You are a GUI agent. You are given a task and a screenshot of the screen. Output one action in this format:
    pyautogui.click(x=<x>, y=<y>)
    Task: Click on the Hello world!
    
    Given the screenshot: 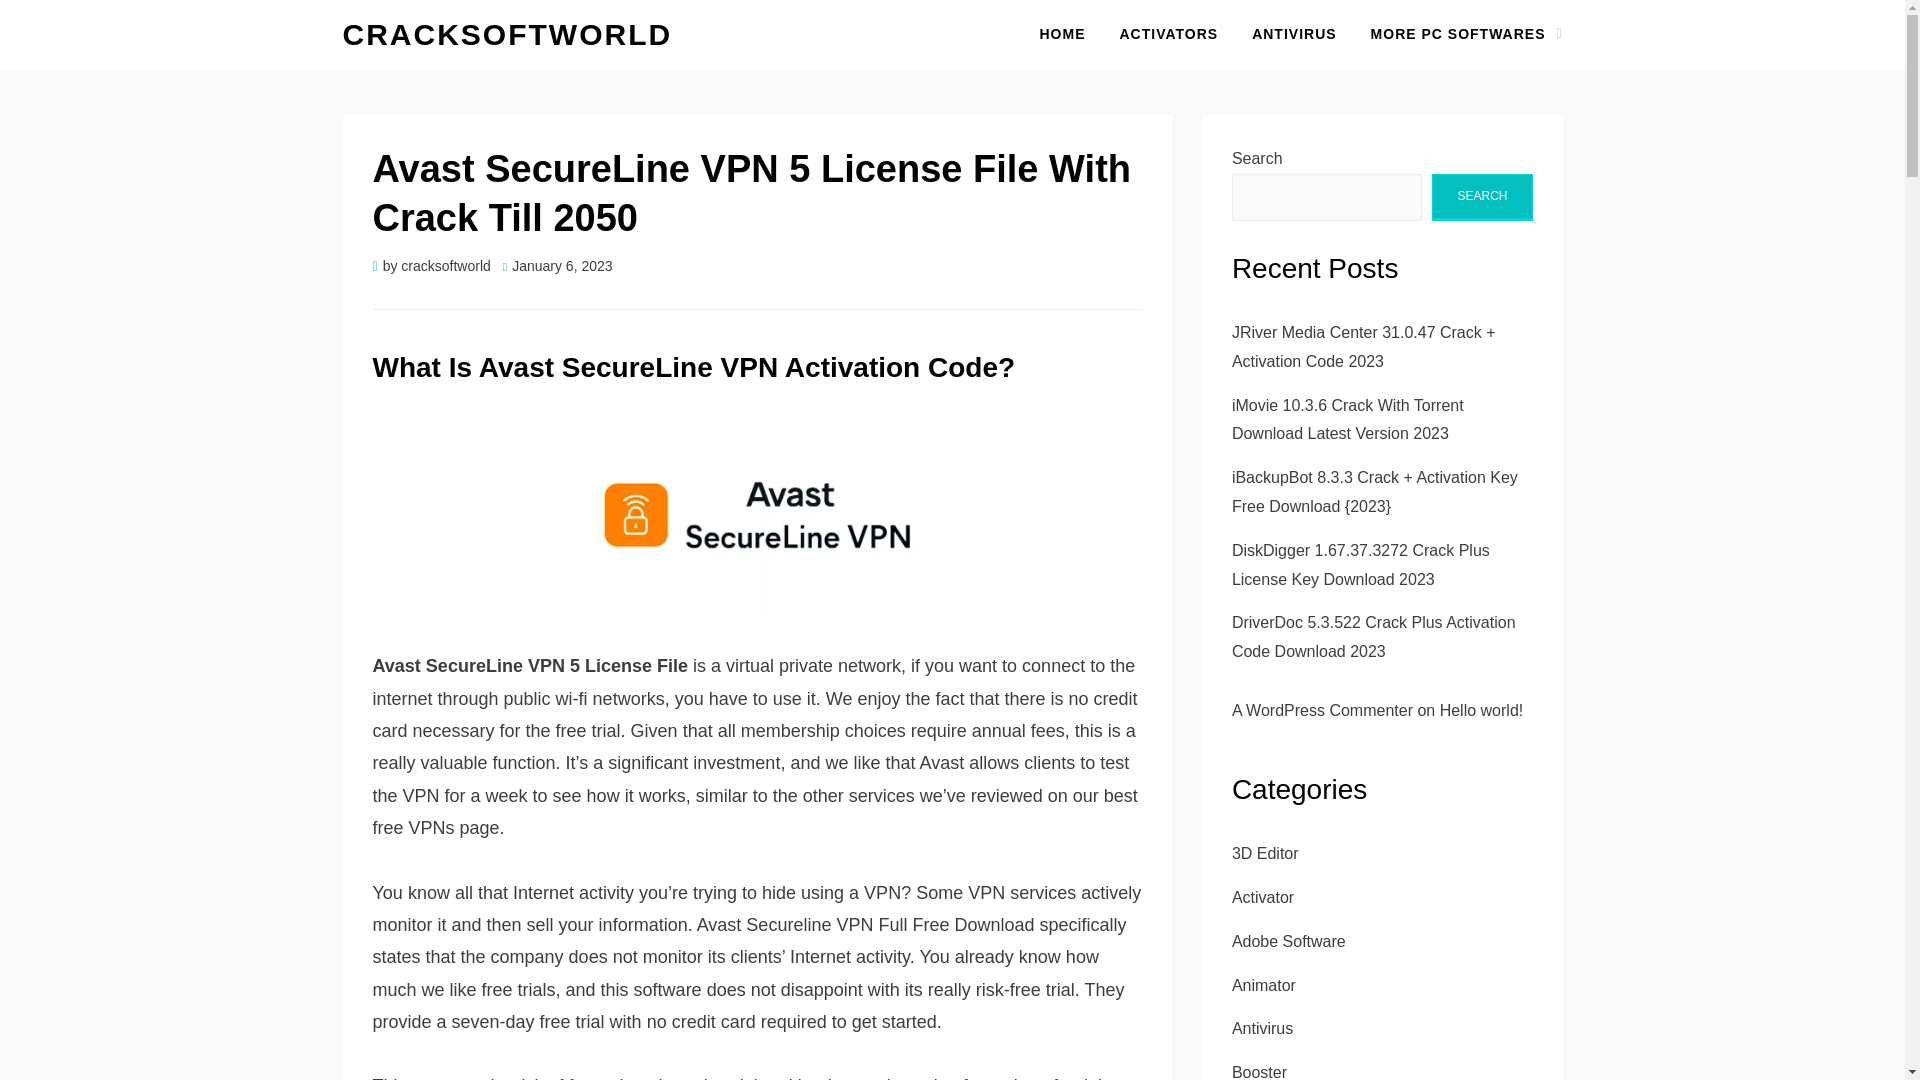 What is the action you would take?
    pyautogui.click(x=1482, y=710)
    